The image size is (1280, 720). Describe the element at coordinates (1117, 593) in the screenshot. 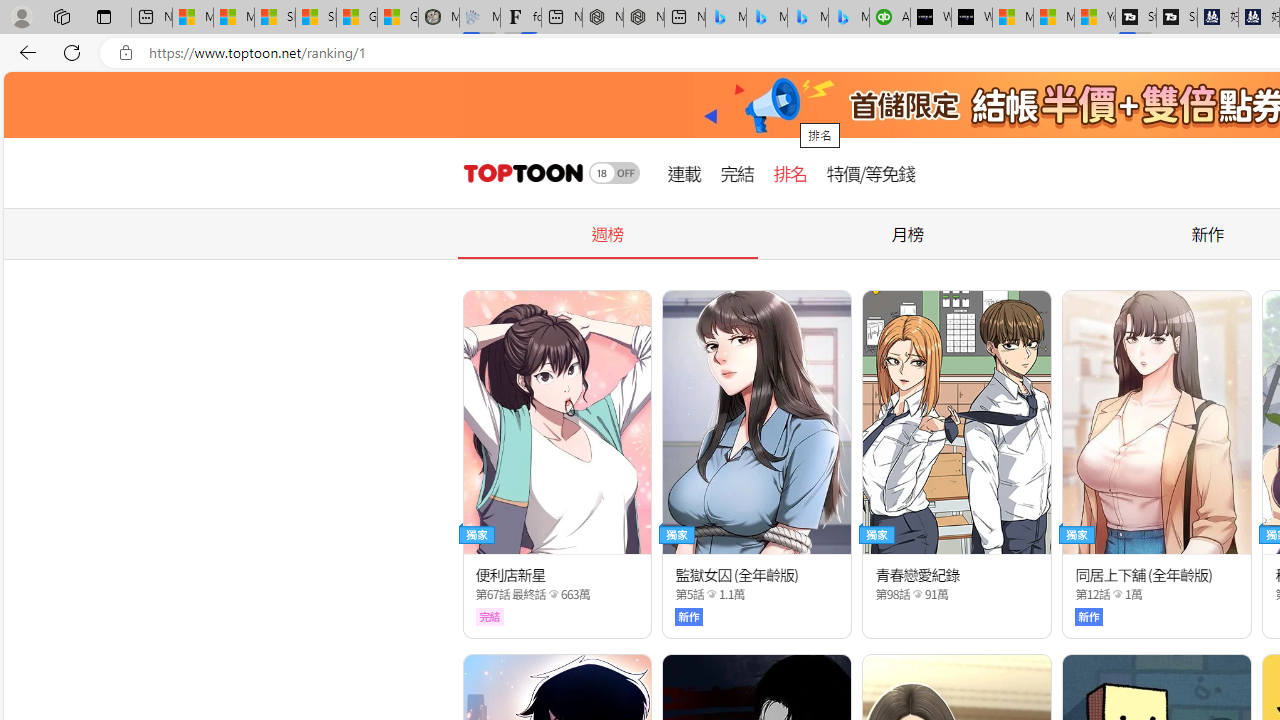

I see `Class: epicon_starpoint` at that location.